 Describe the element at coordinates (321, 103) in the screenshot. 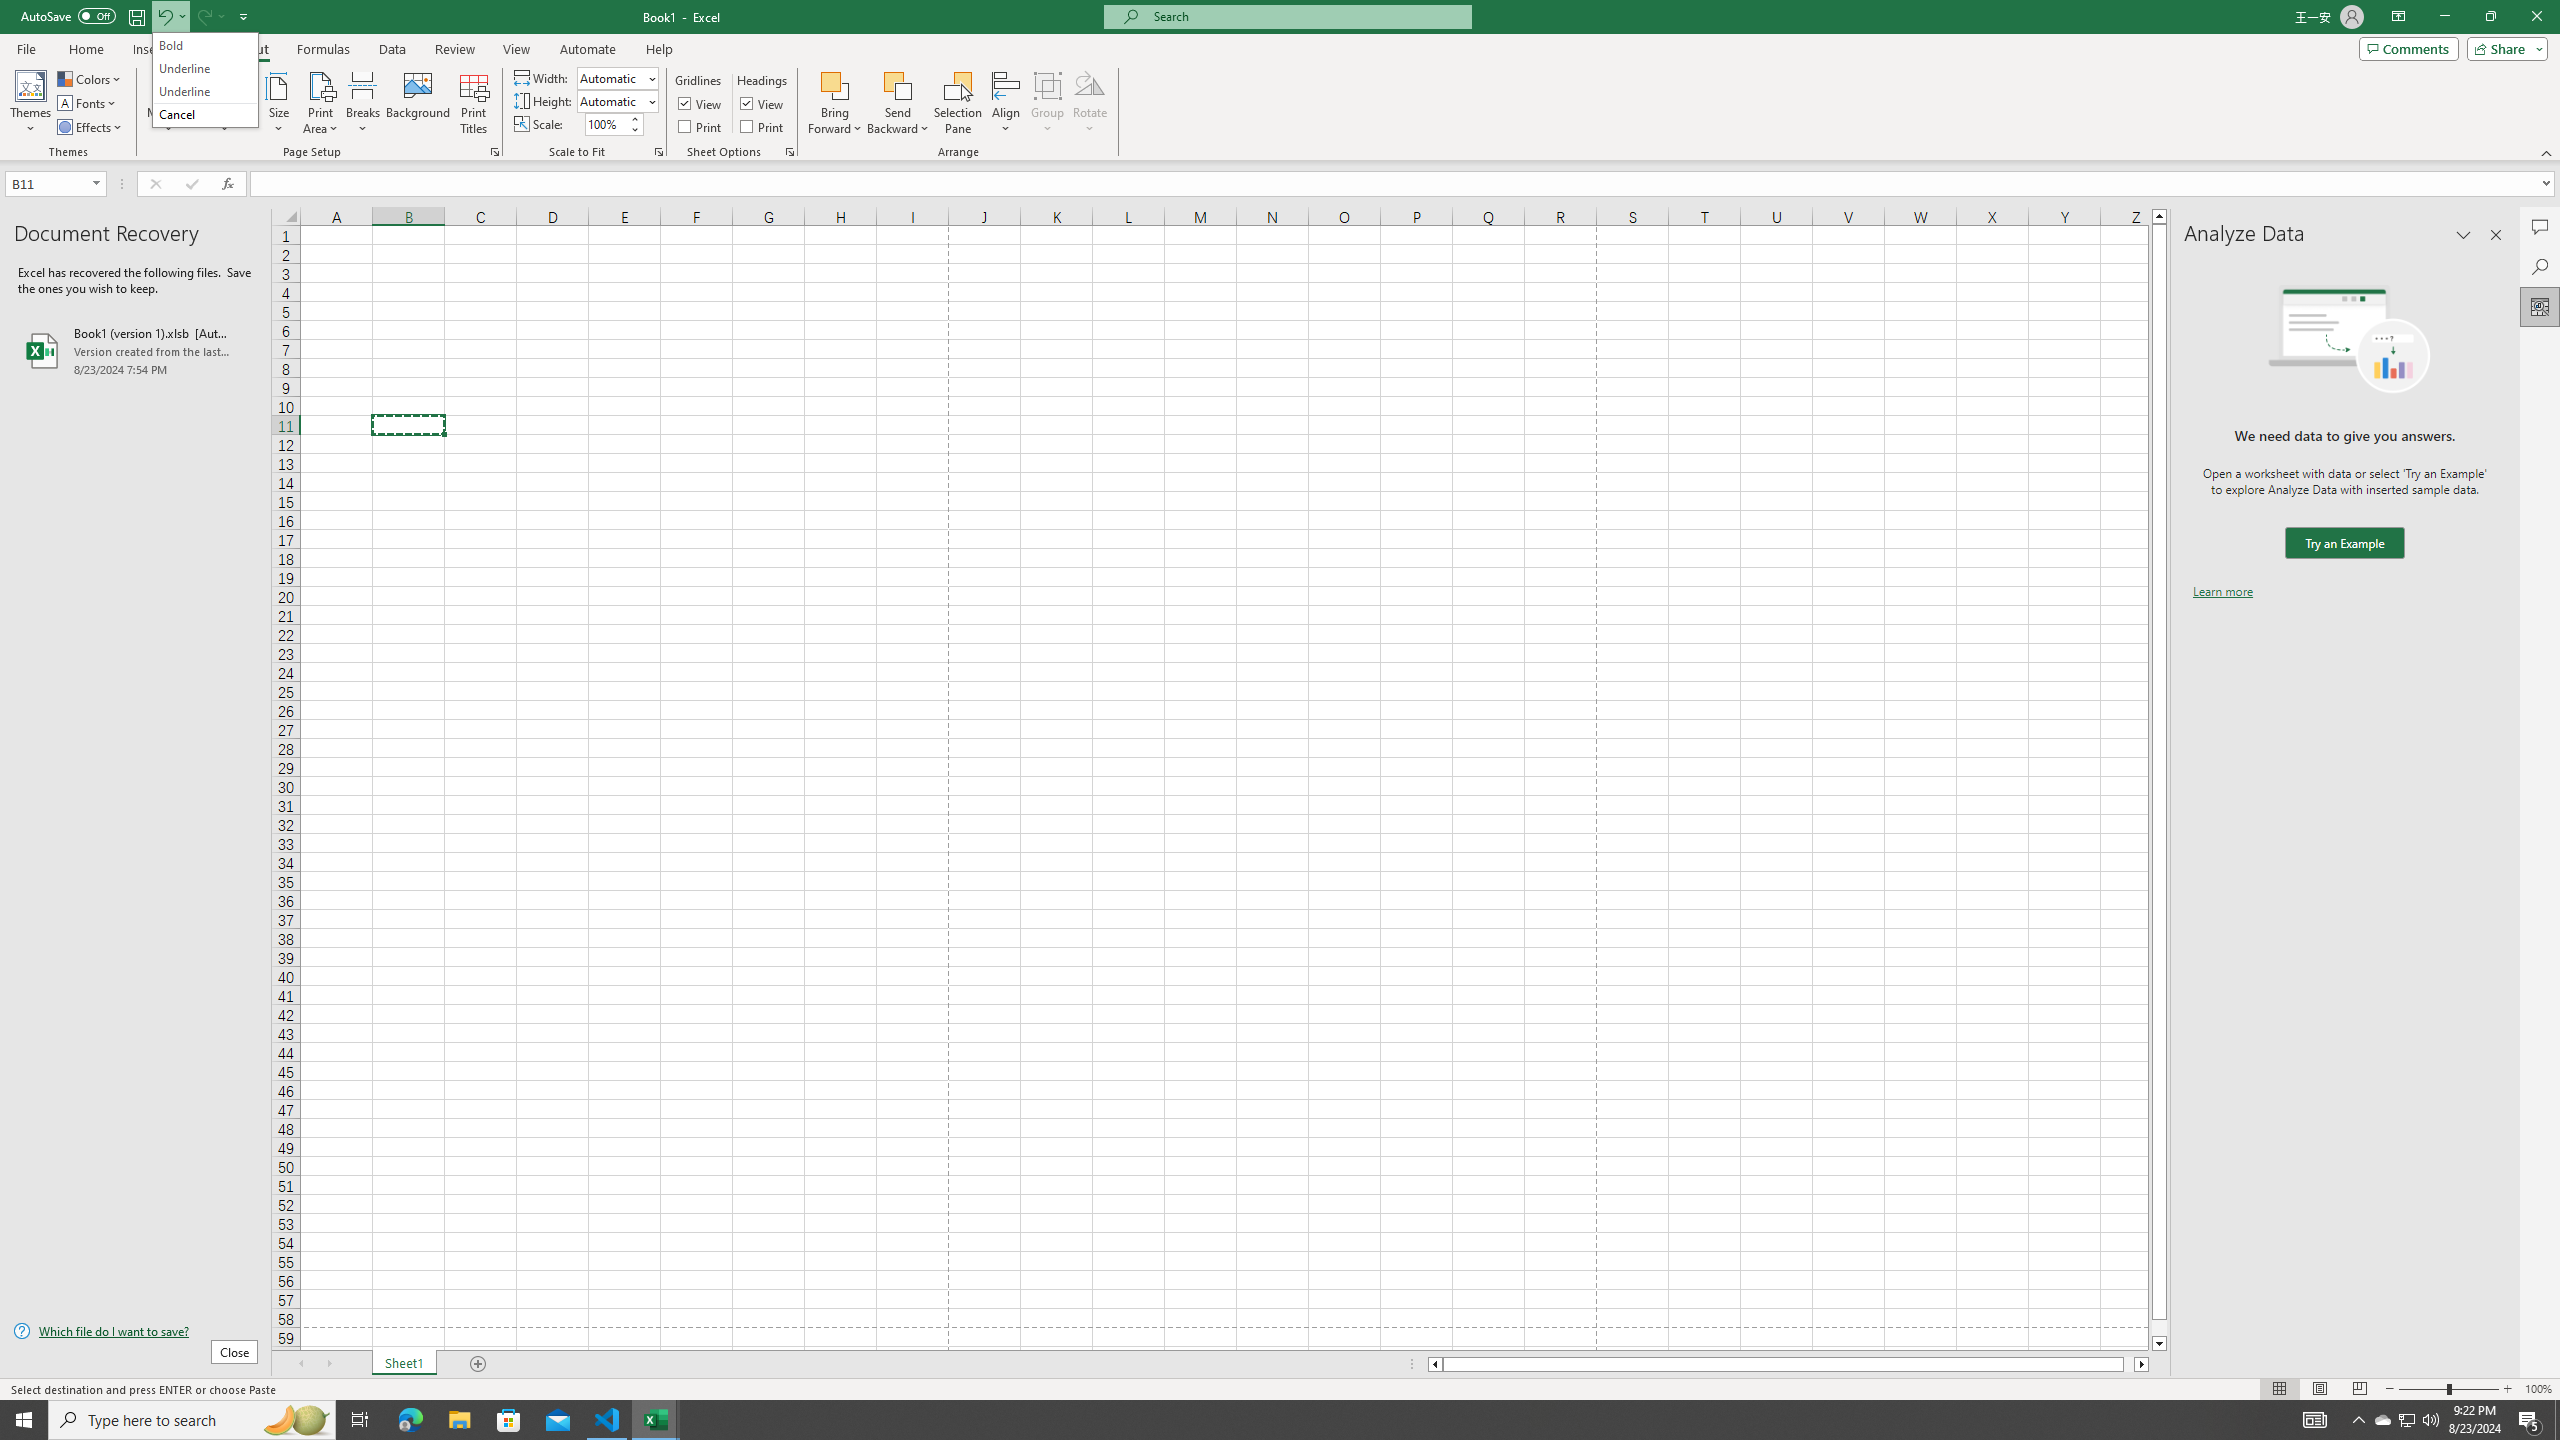

I see `Print Area` at that location.